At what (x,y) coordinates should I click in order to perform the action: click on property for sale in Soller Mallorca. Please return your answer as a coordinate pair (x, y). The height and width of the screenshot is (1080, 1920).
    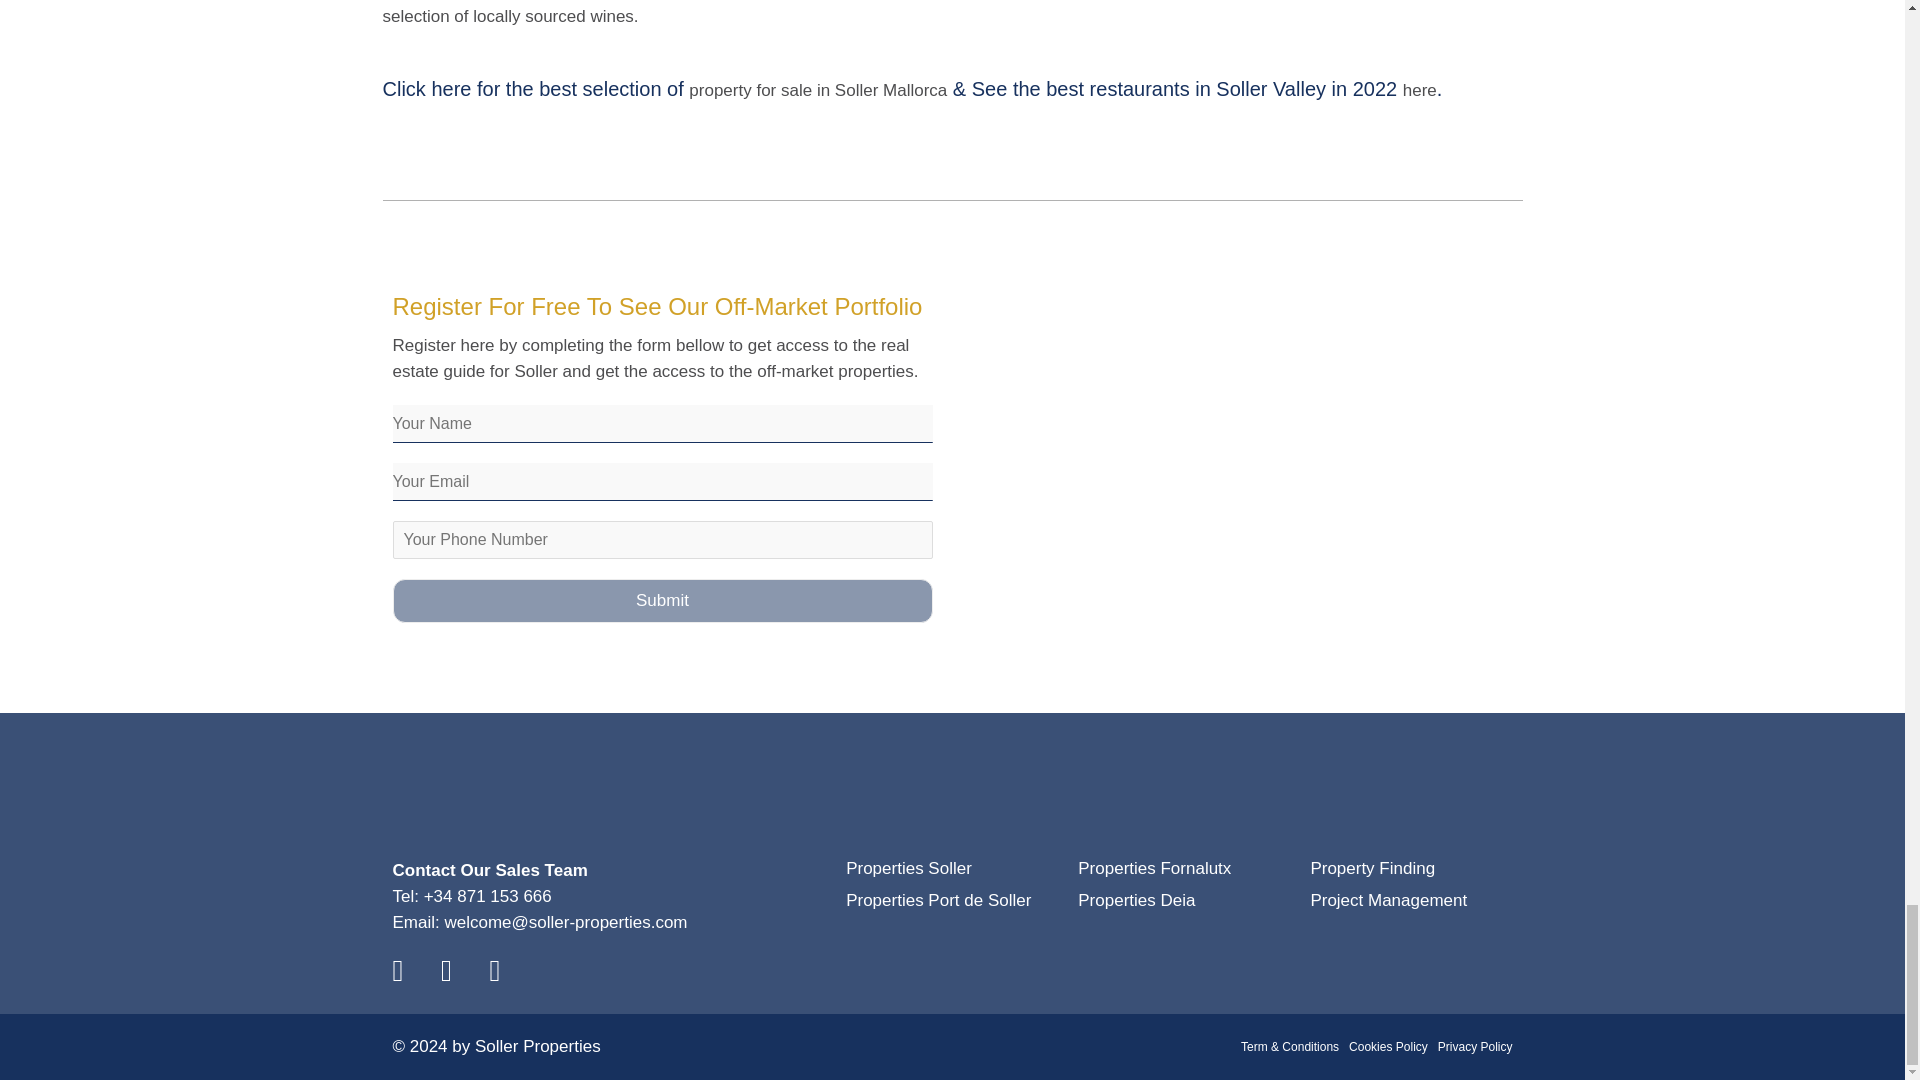
    Looking at the image, I should click on (818, 90).